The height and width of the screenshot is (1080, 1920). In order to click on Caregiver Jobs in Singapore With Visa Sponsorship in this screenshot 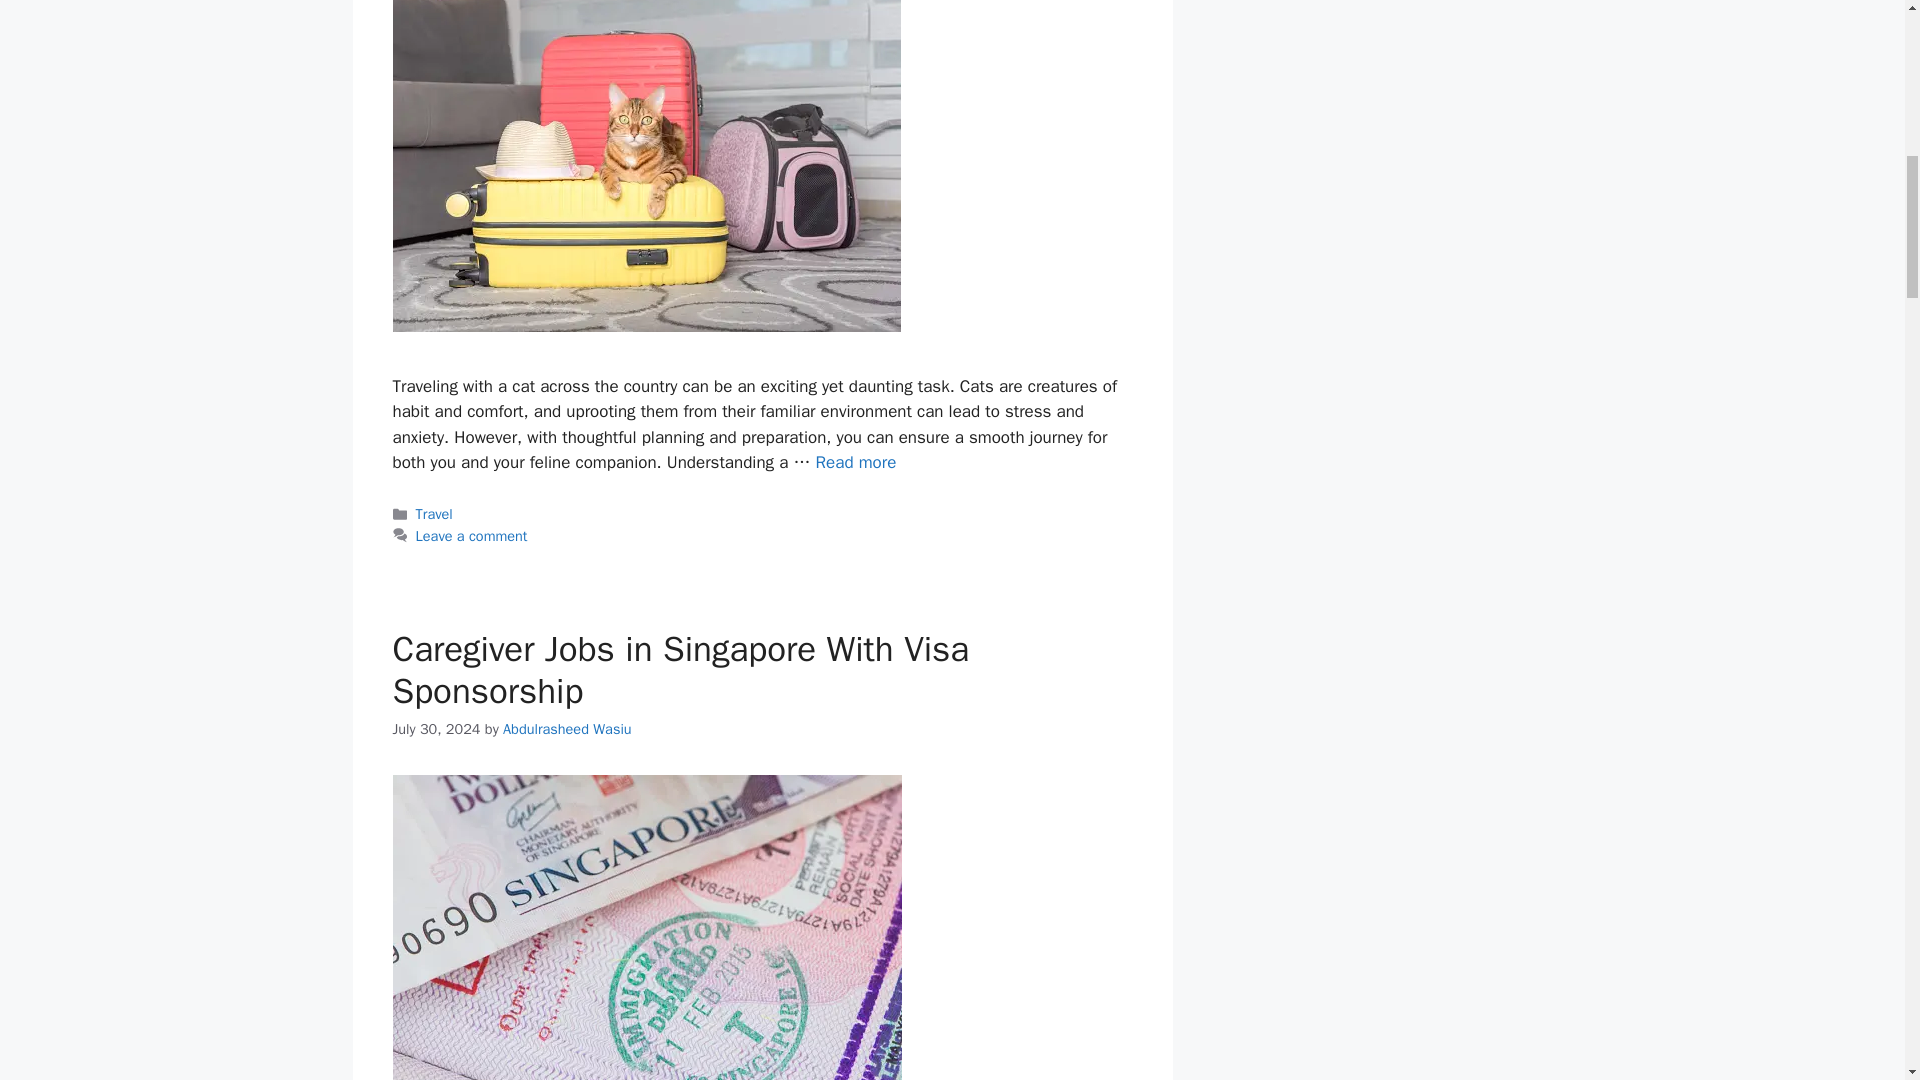, I will do `click(680, 670)`.